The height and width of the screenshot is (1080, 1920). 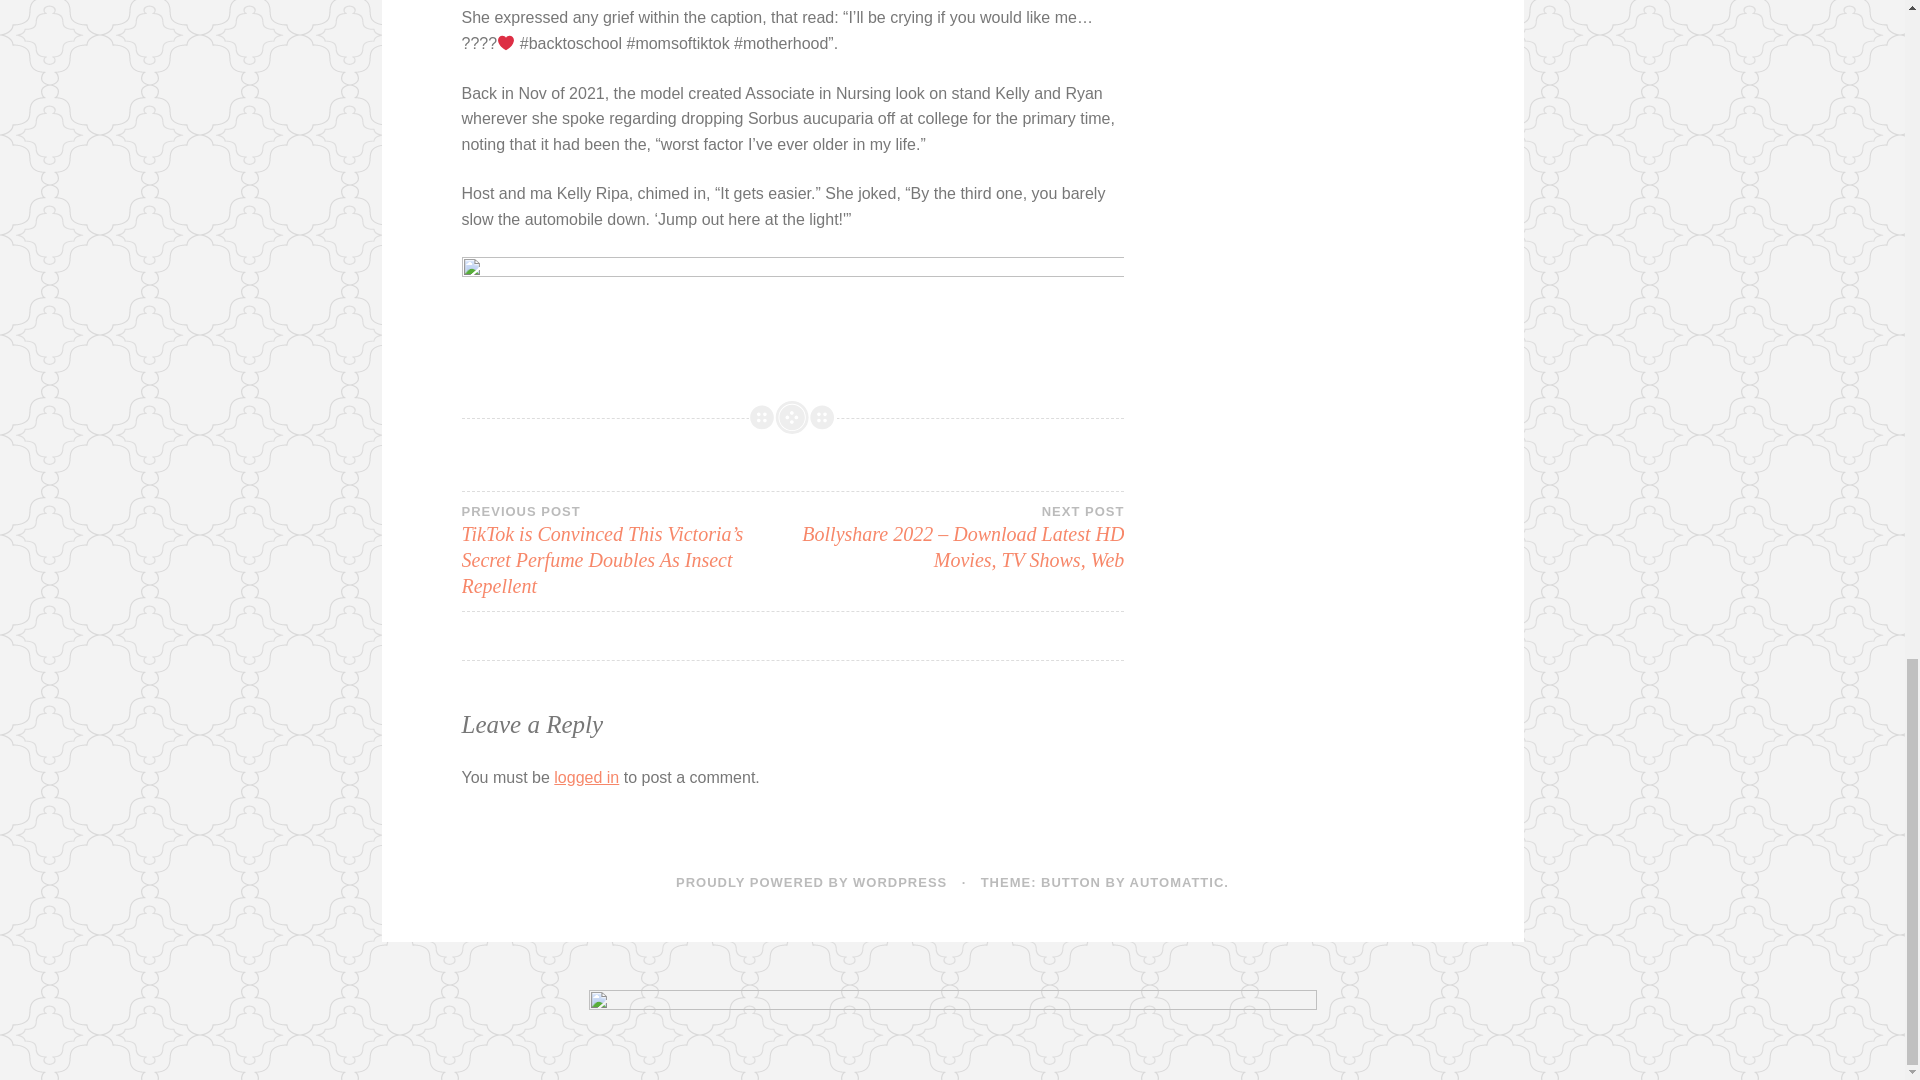 What do you see at coordinates (586, 777) in the screenshot?
I see `logged in` at bounding box center [586, 777].